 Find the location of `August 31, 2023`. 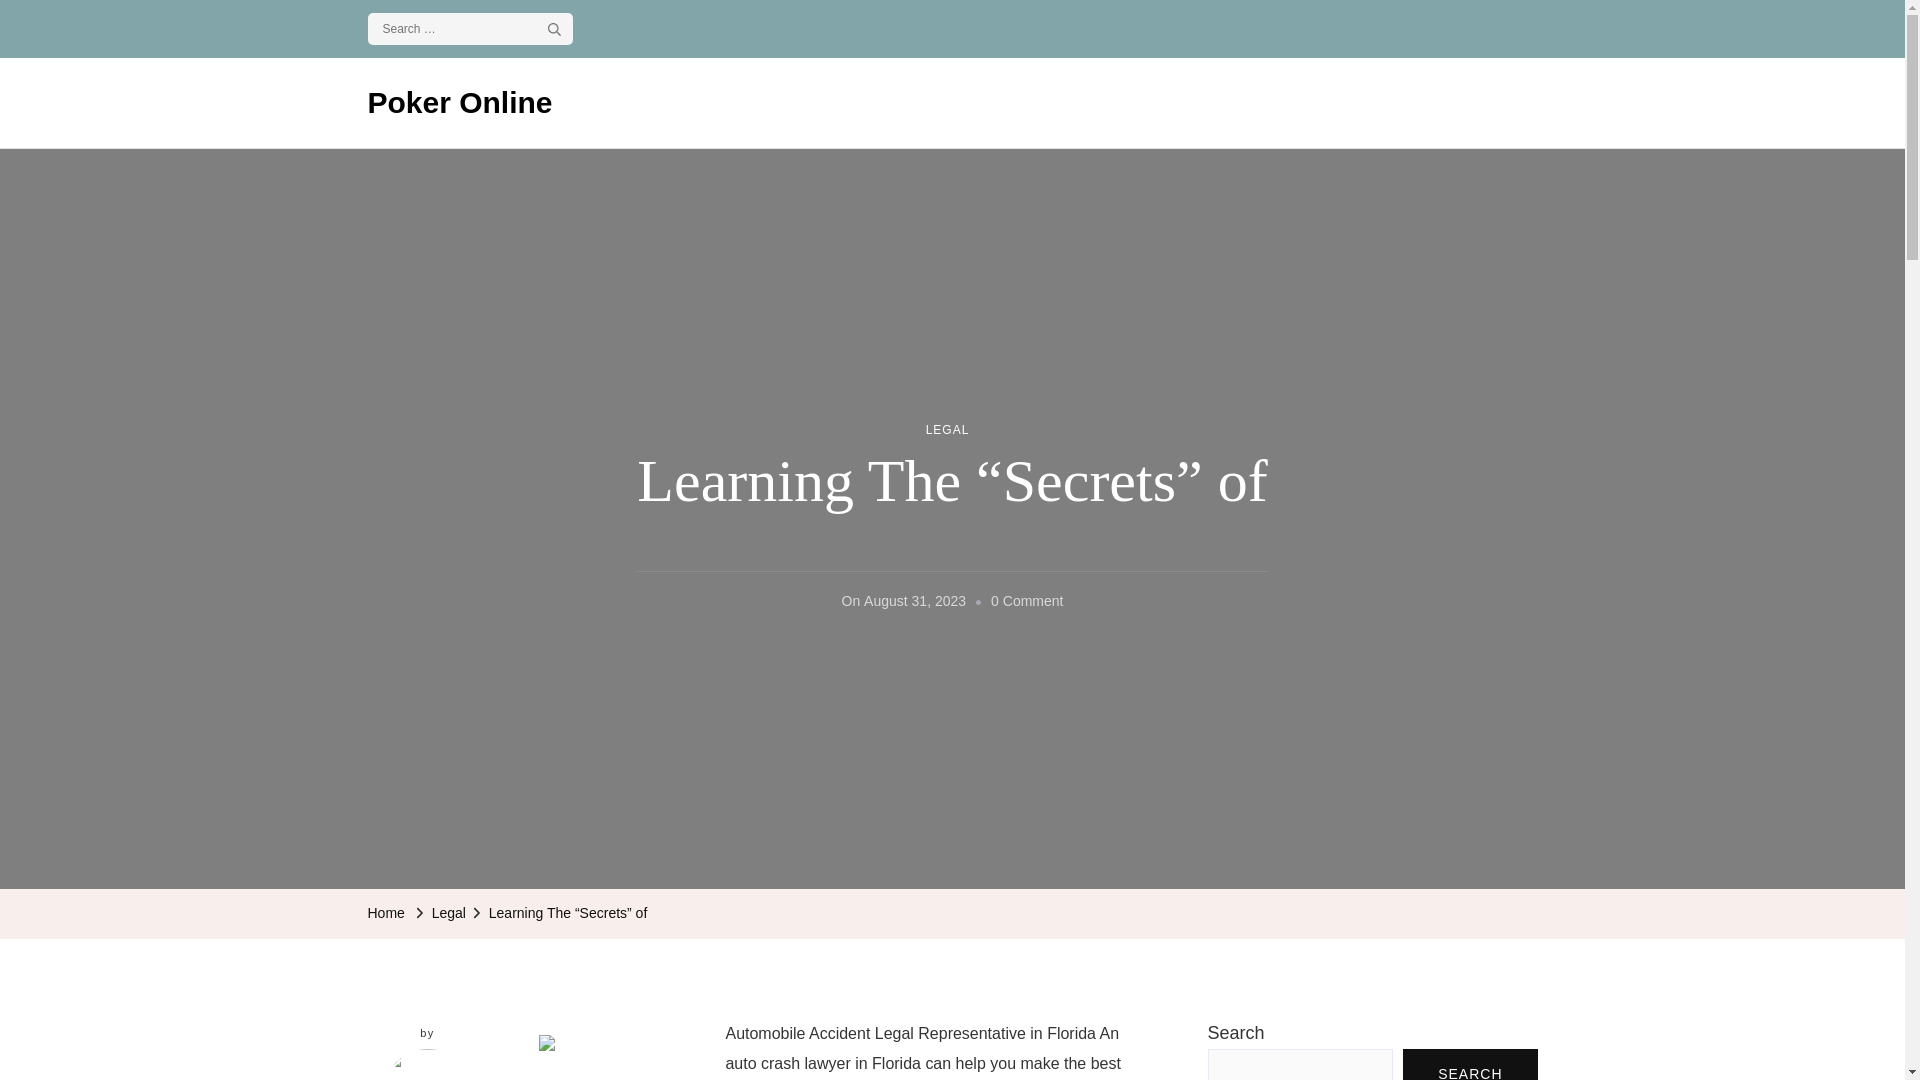

August 31, 2023 is located at coordinates (914, 602).